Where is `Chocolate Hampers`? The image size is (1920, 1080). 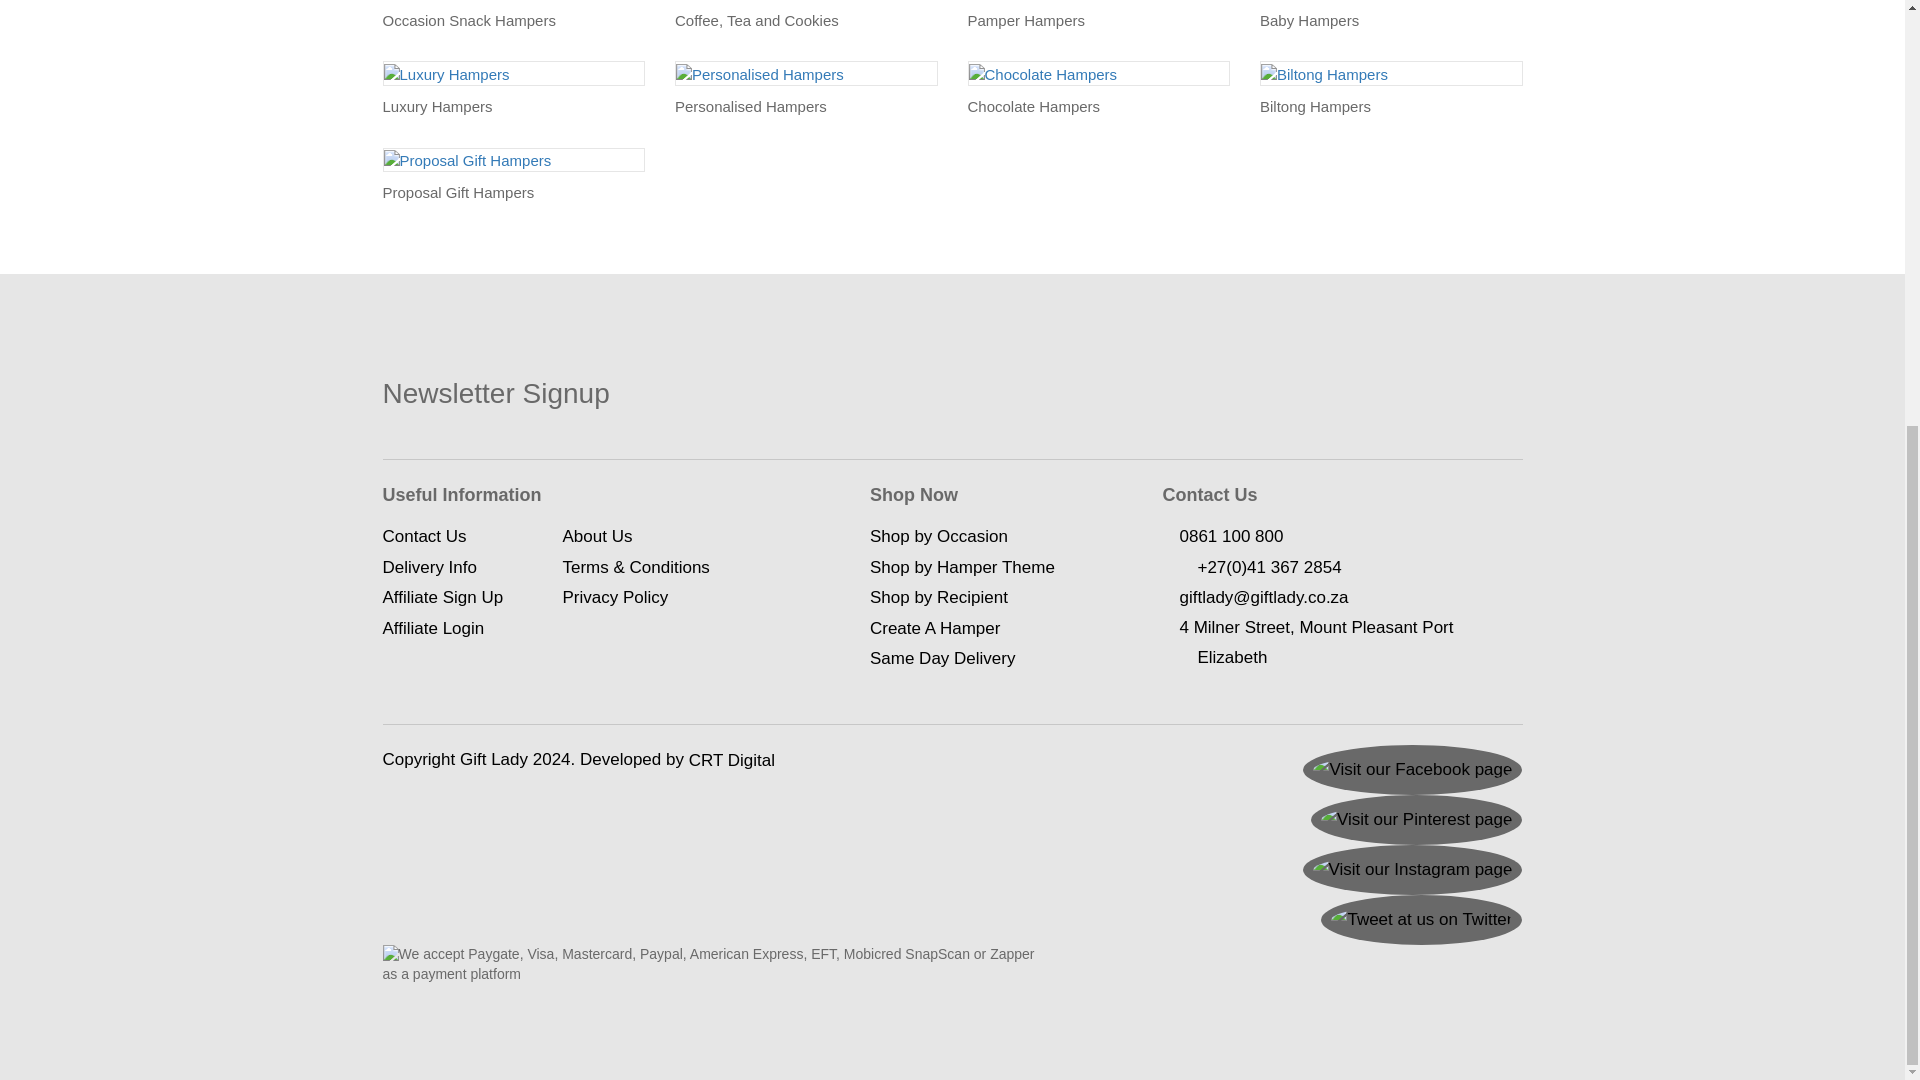
Chocolate Hampers is located at coordinates (1042, 74).